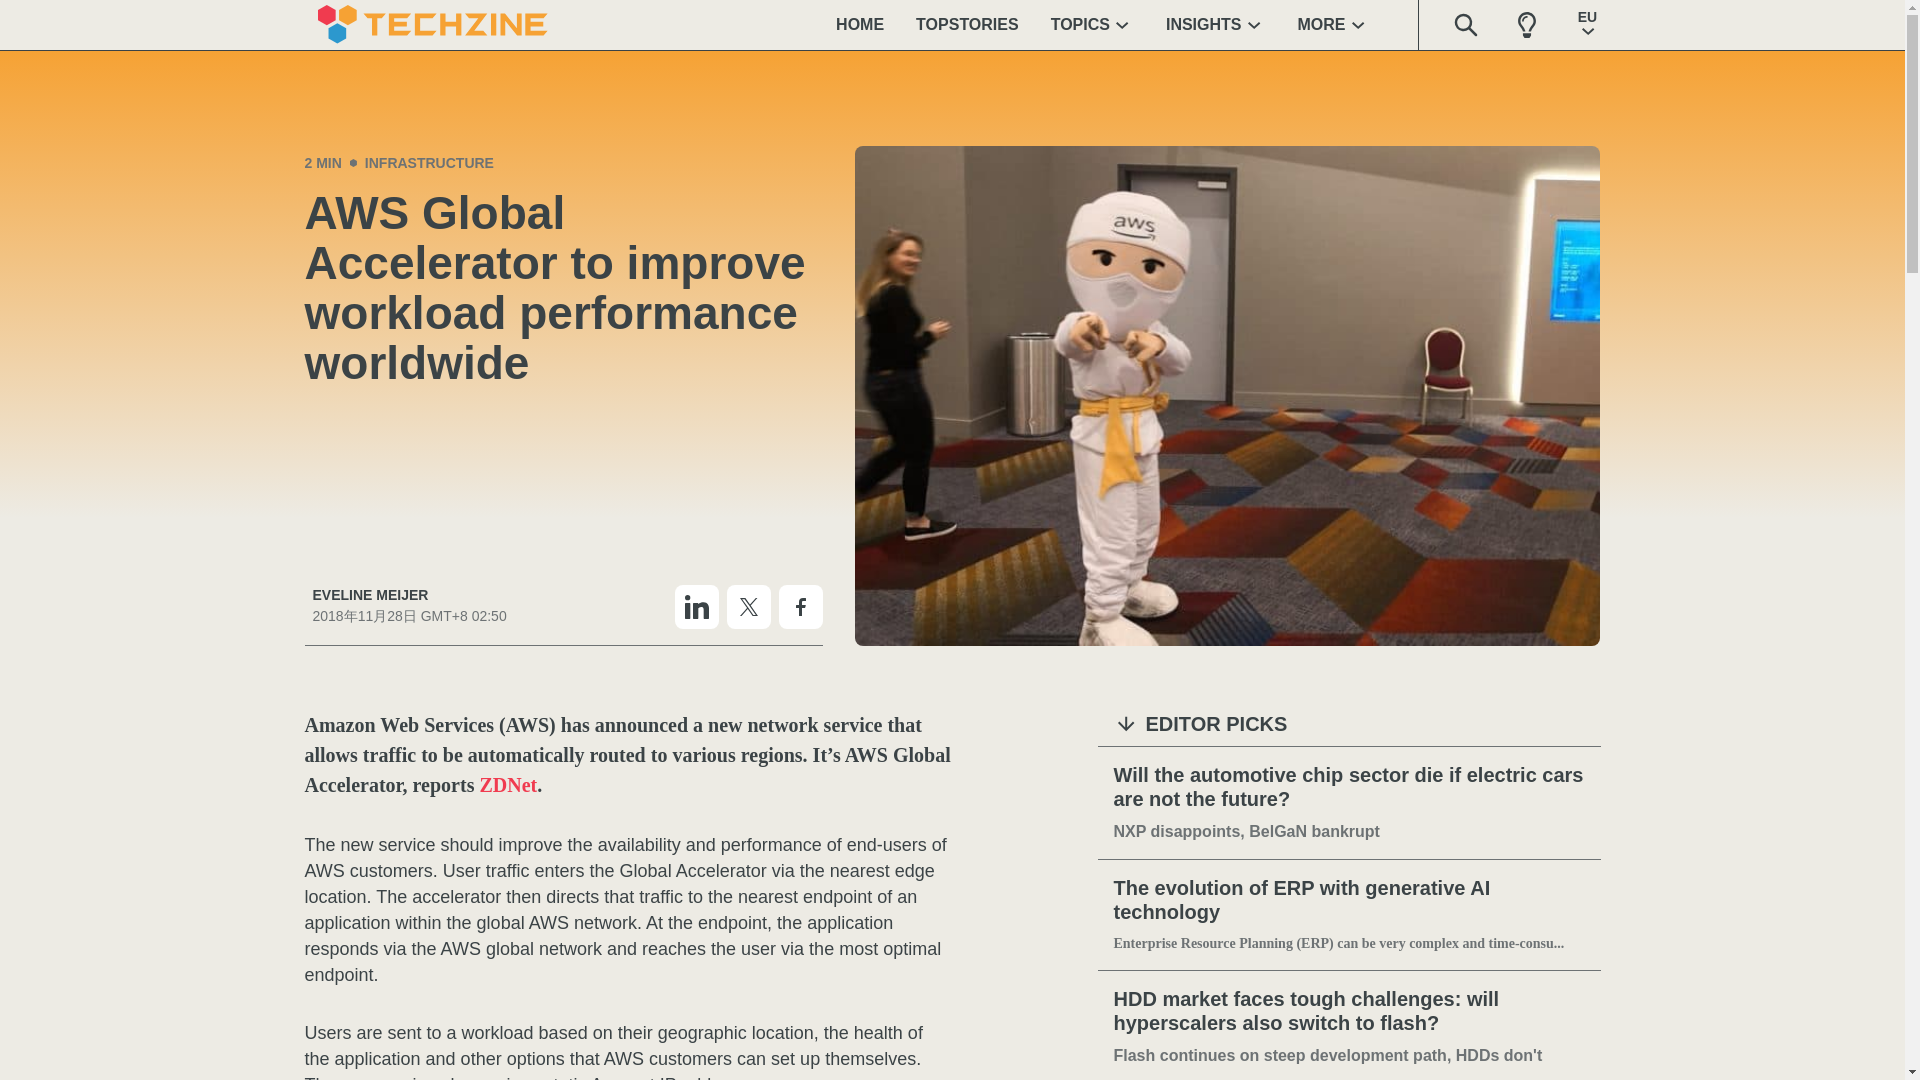  What do you see at coordinates (1092, 24) in the screenshot?
I see `TOPICS` at bounding box center [1092, 24].